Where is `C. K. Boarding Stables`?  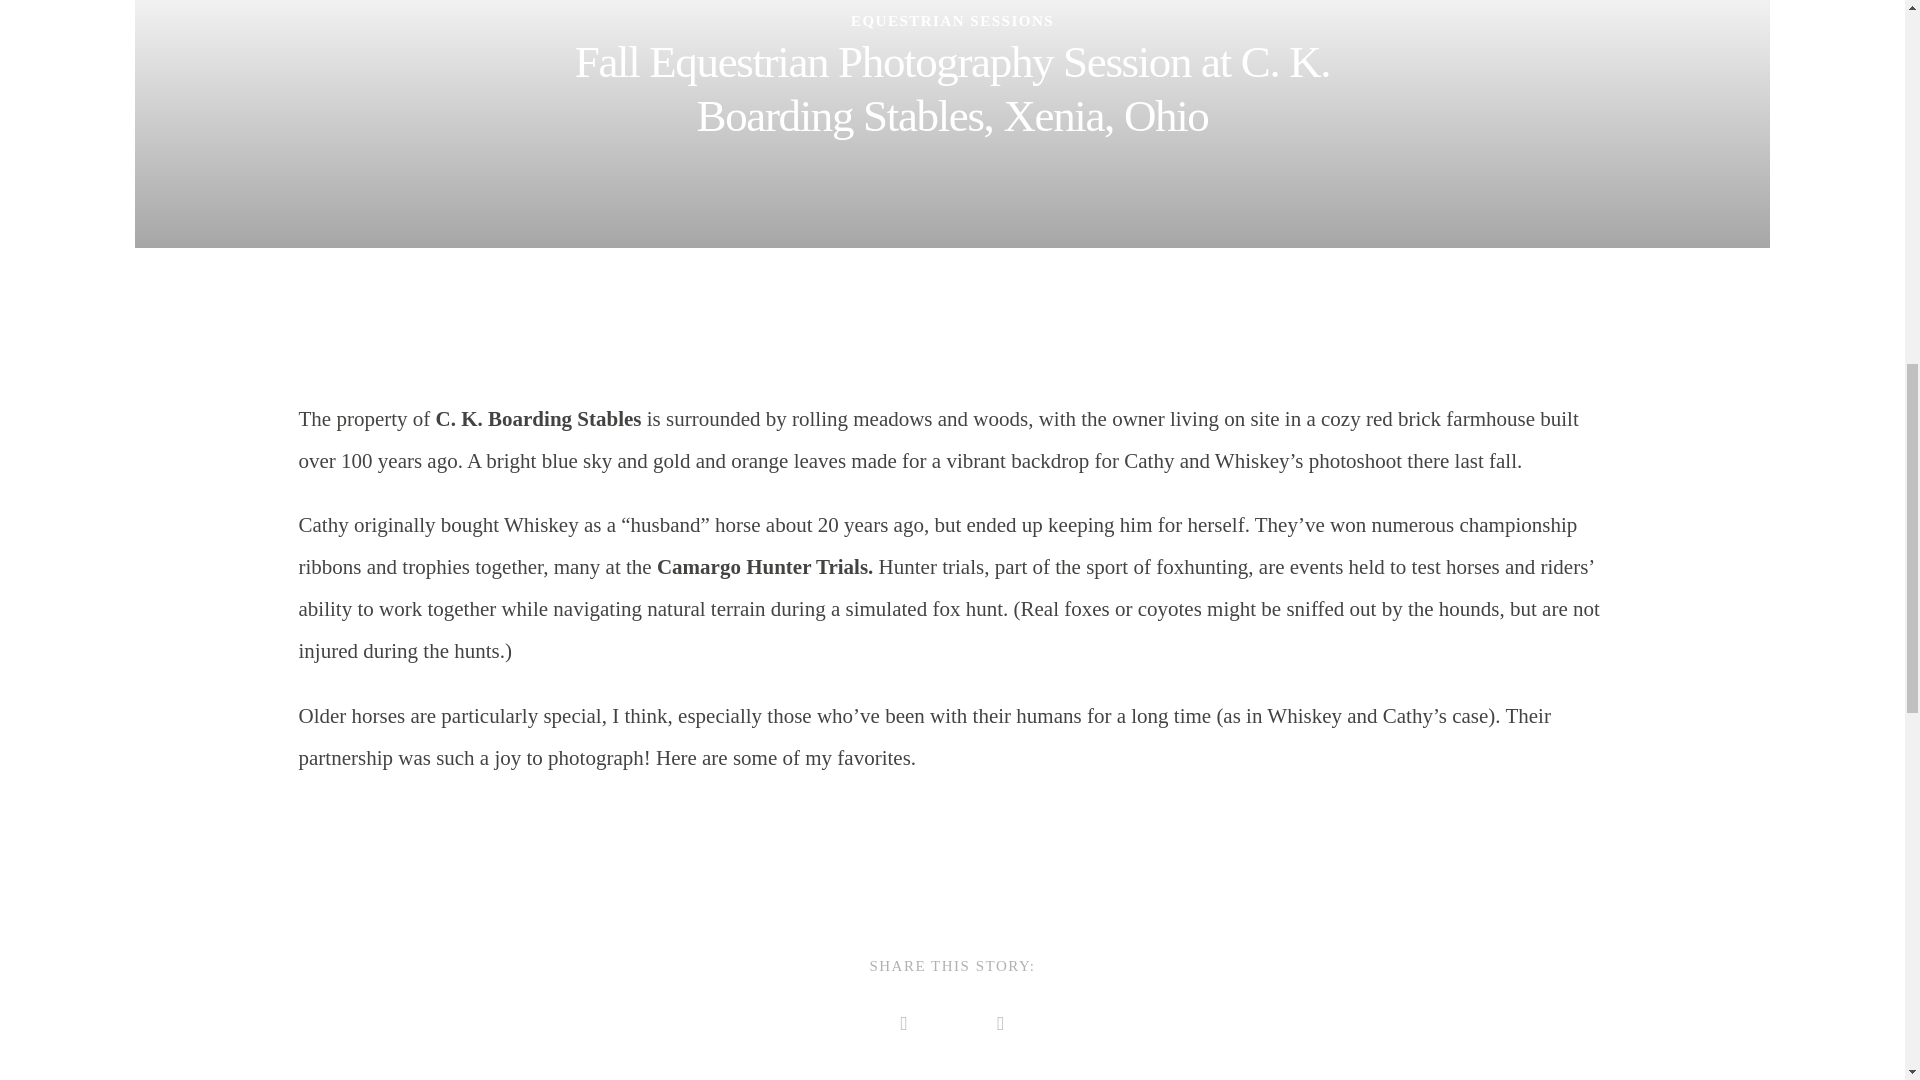 C. K. Boarding Stables is located at coordinates (538, 418).